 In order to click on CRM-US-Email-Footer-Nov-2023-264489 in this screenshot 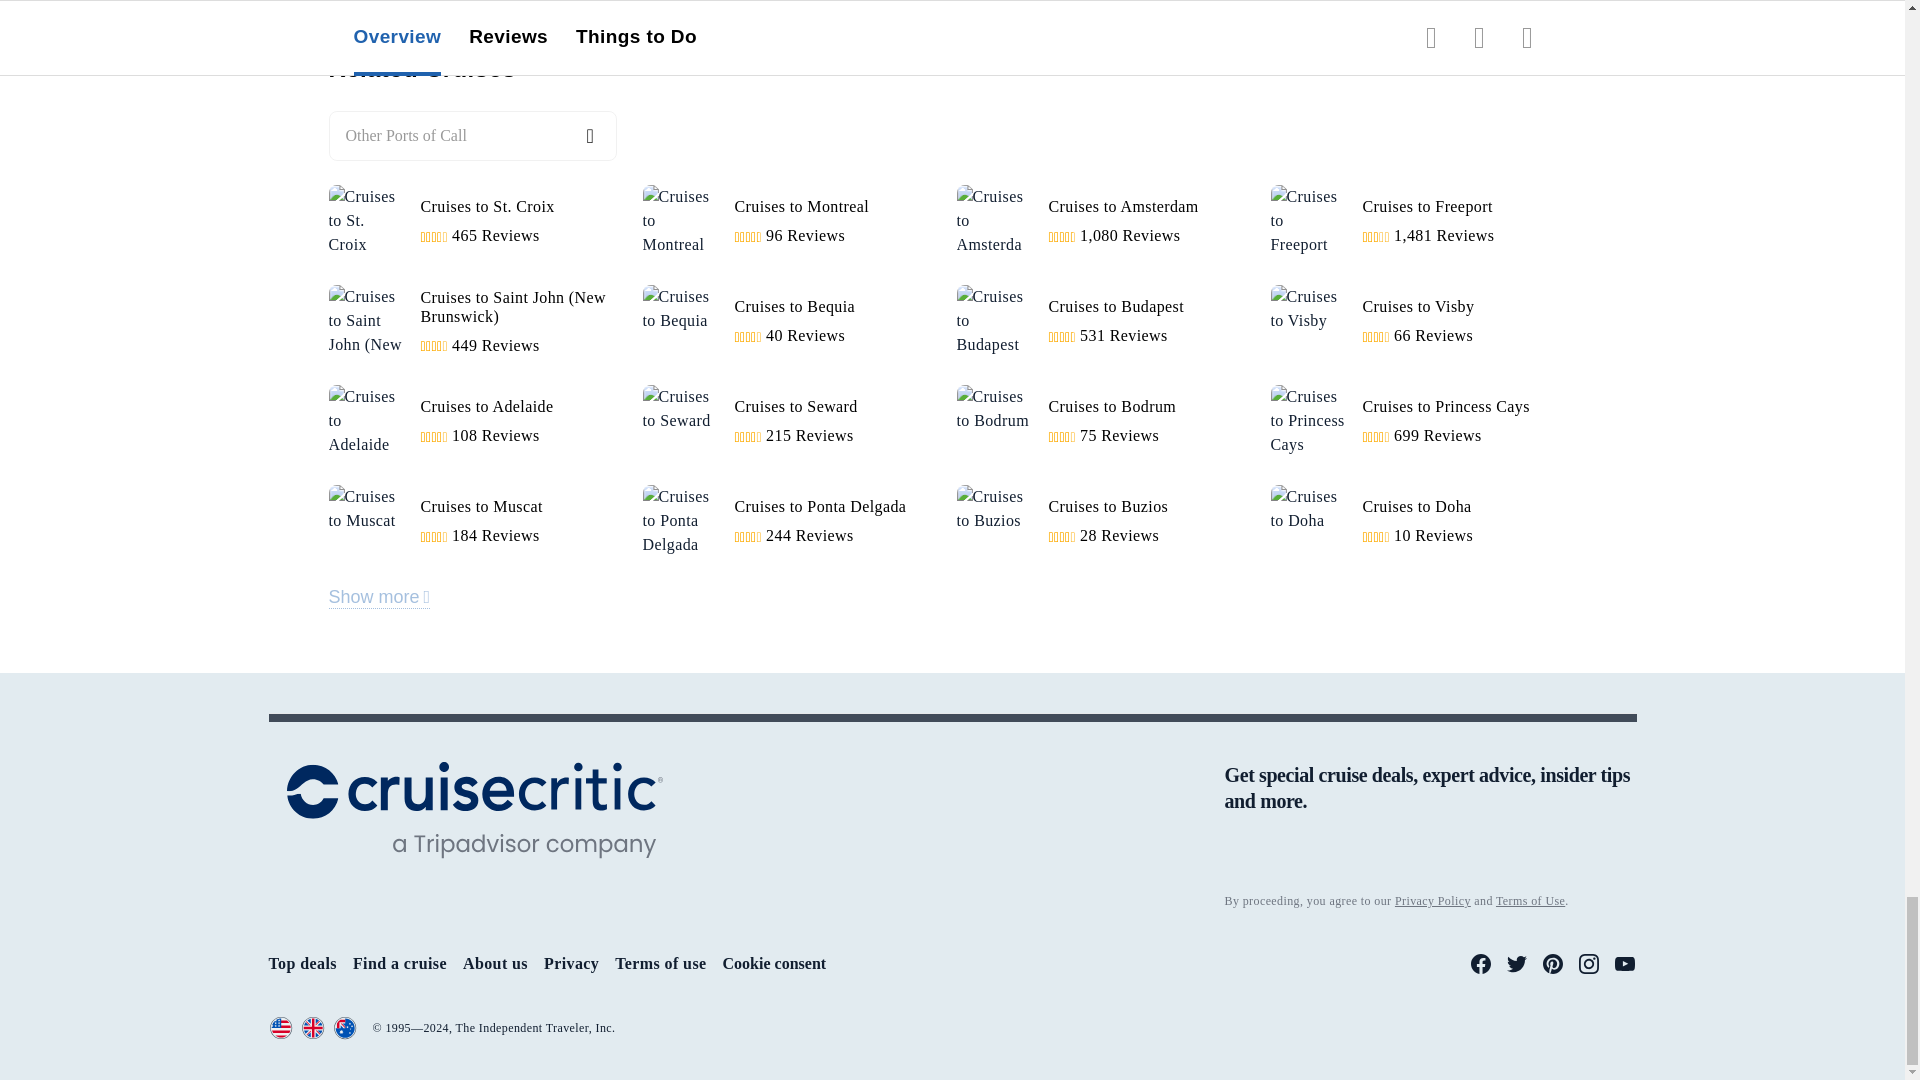, I will do `click(1430, 862)`.